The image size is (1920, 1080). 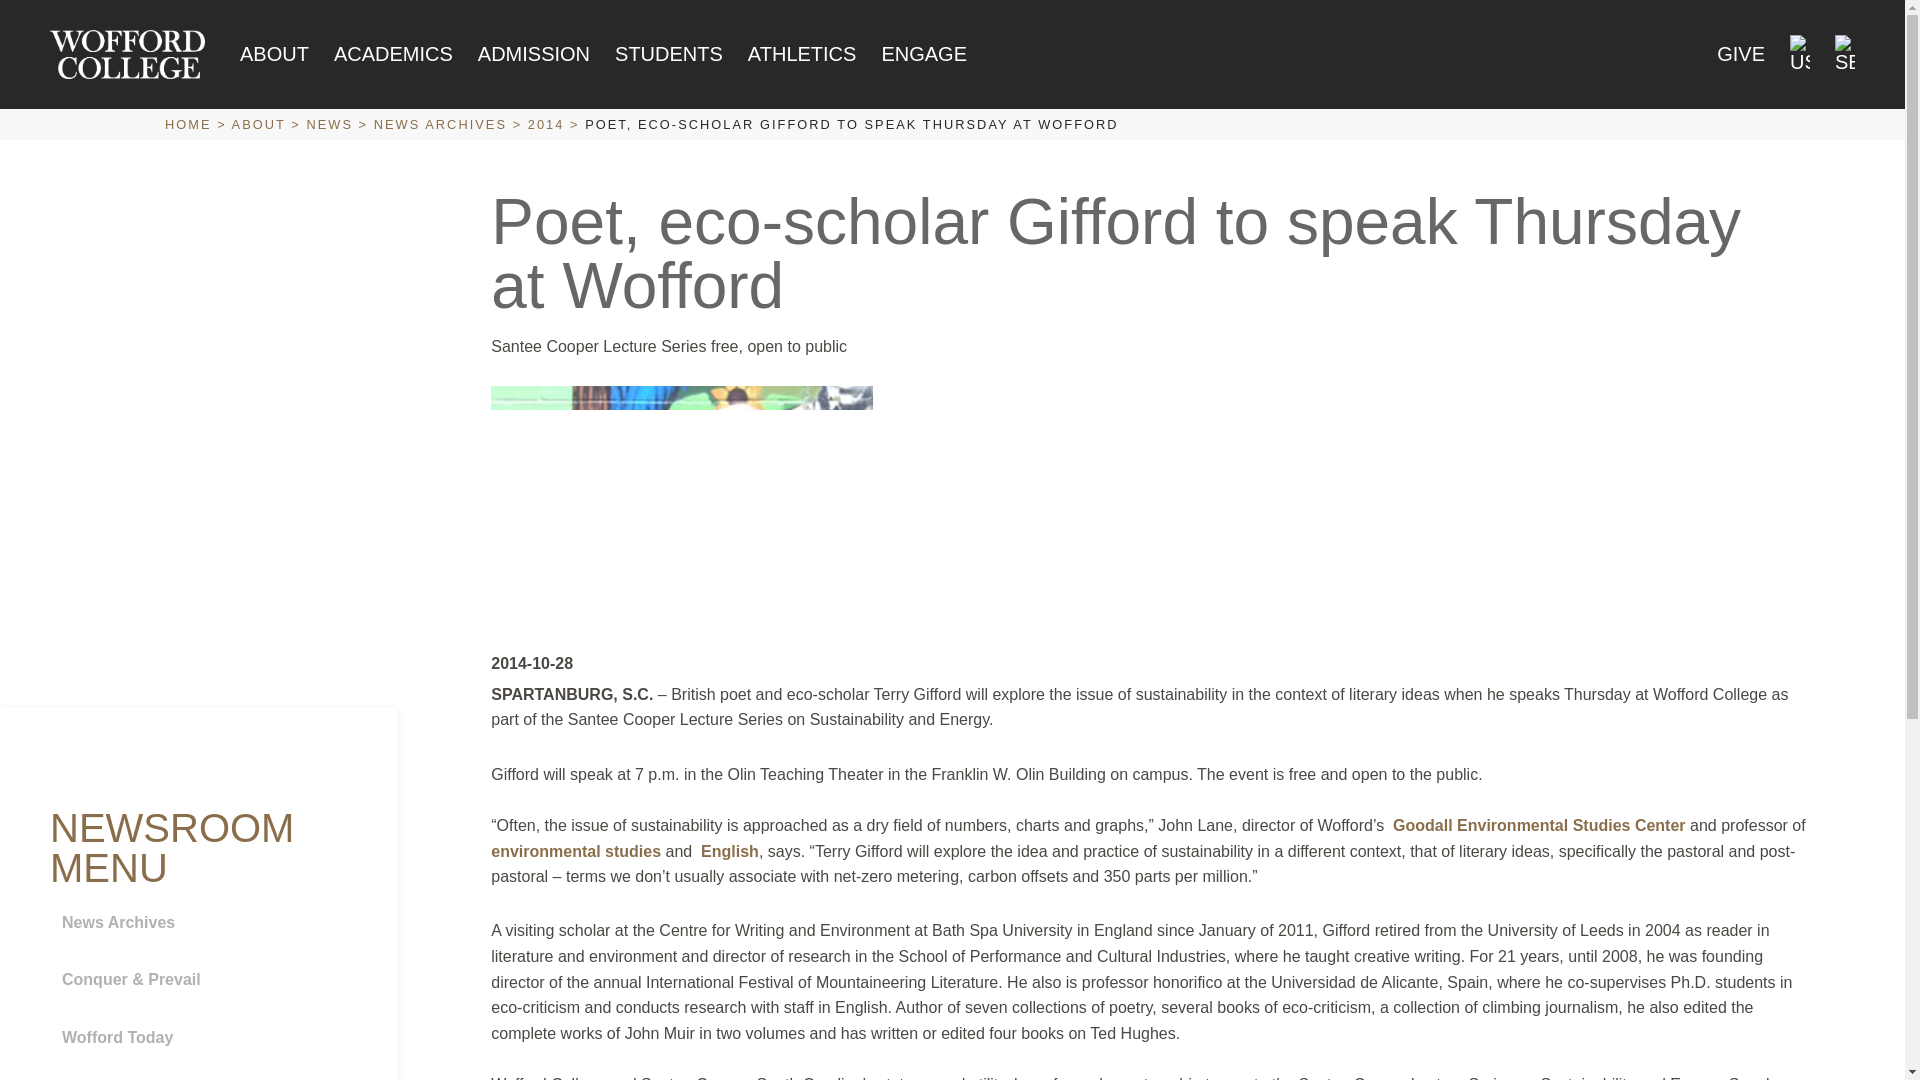 What do you see at coordinates (204, 1075) in the screenshot?
I see `Media Center` at bounding box center [204, 1075].